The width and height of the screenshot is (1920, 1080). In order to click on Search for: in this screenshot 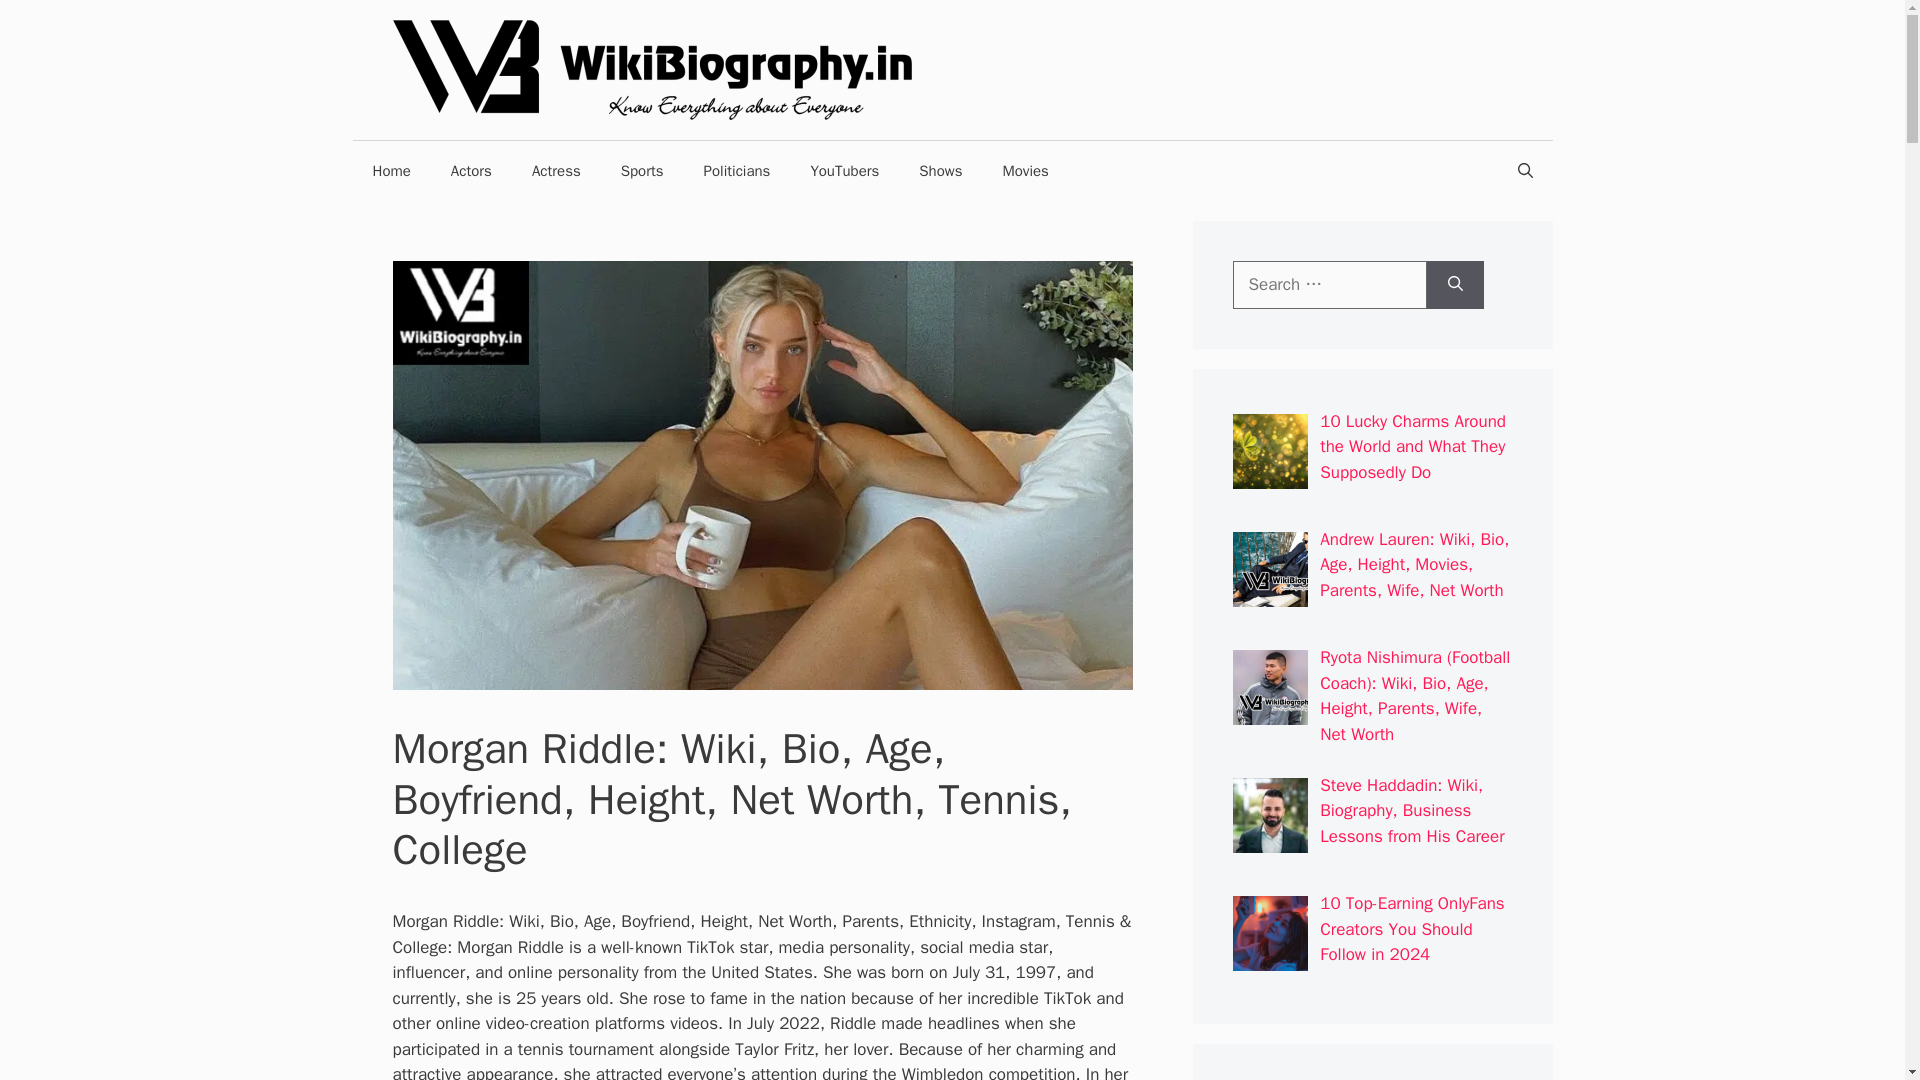, I will do `click(1329, 284)`.